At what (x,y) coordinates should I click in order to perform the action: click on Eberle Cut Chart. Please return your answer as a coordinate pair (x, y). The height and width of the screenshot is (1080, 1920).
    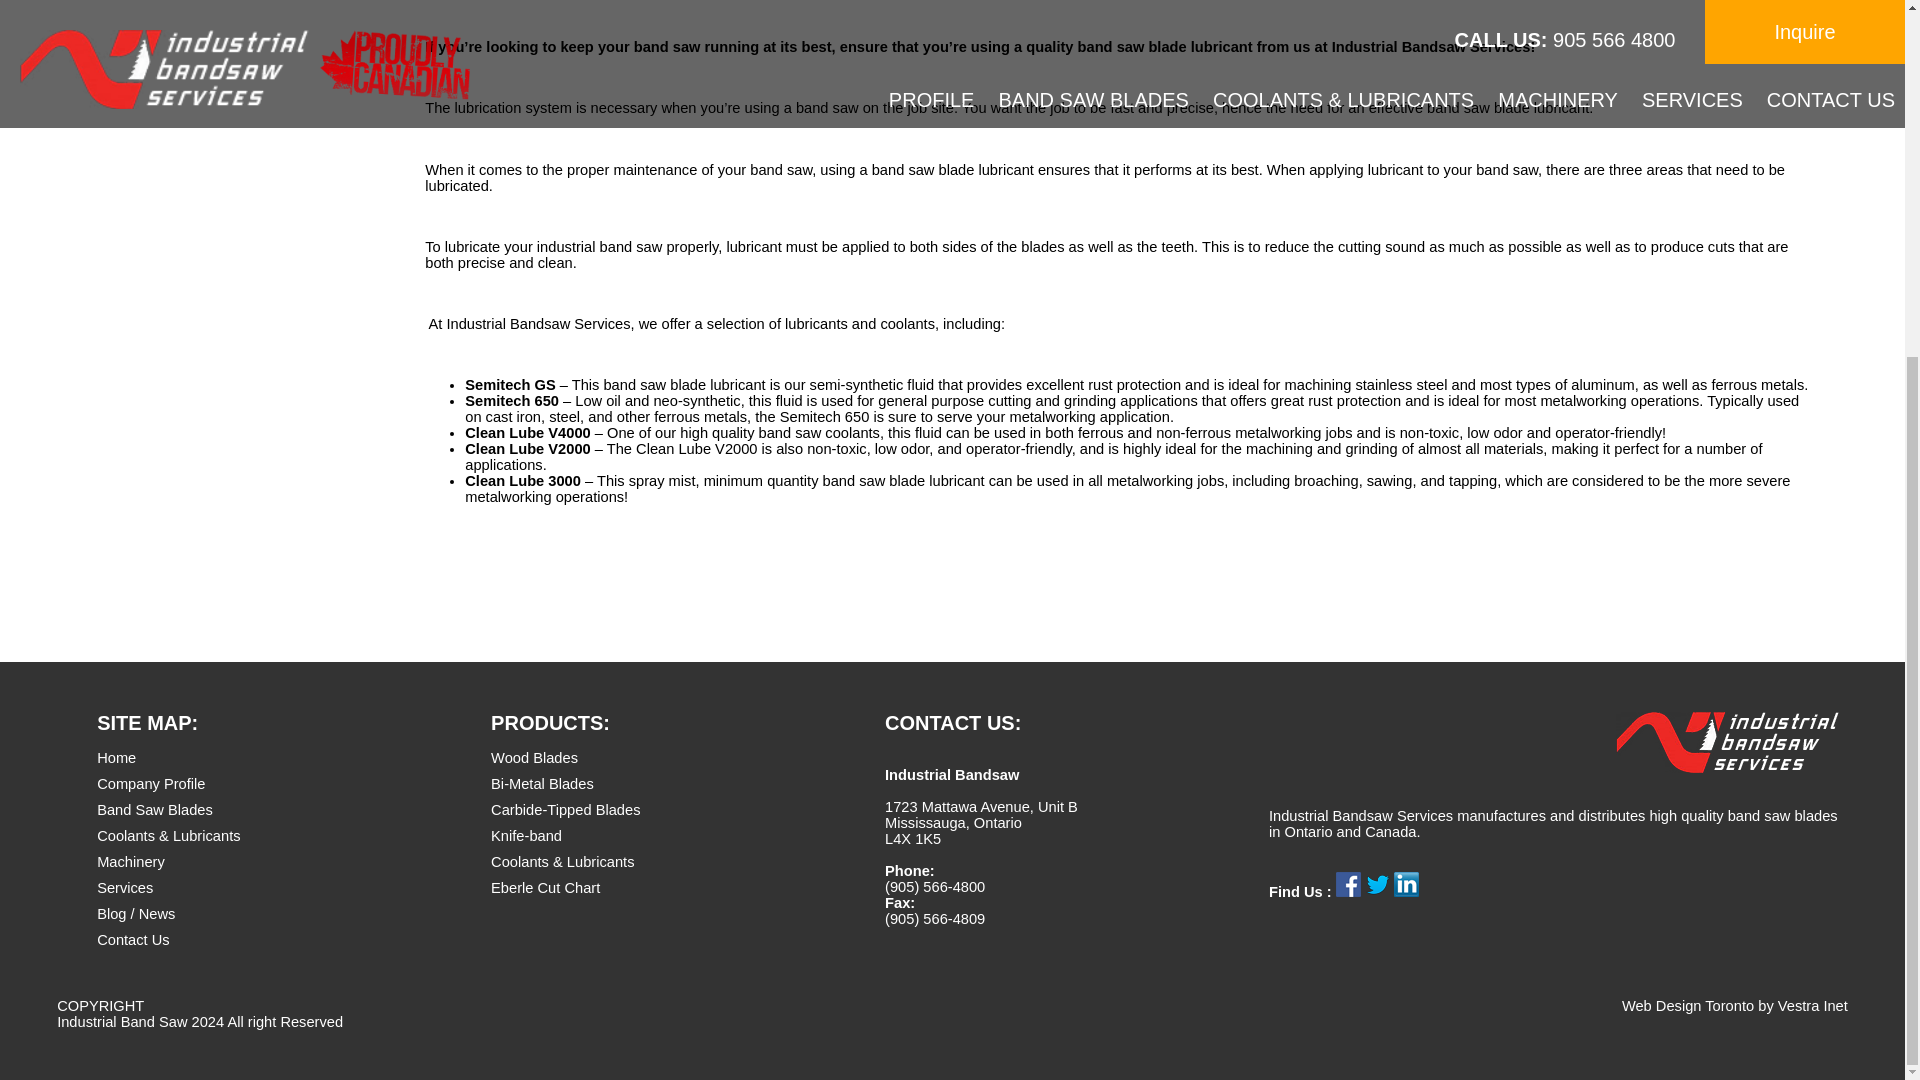
    Looking at the image, I should click on (545, 888).